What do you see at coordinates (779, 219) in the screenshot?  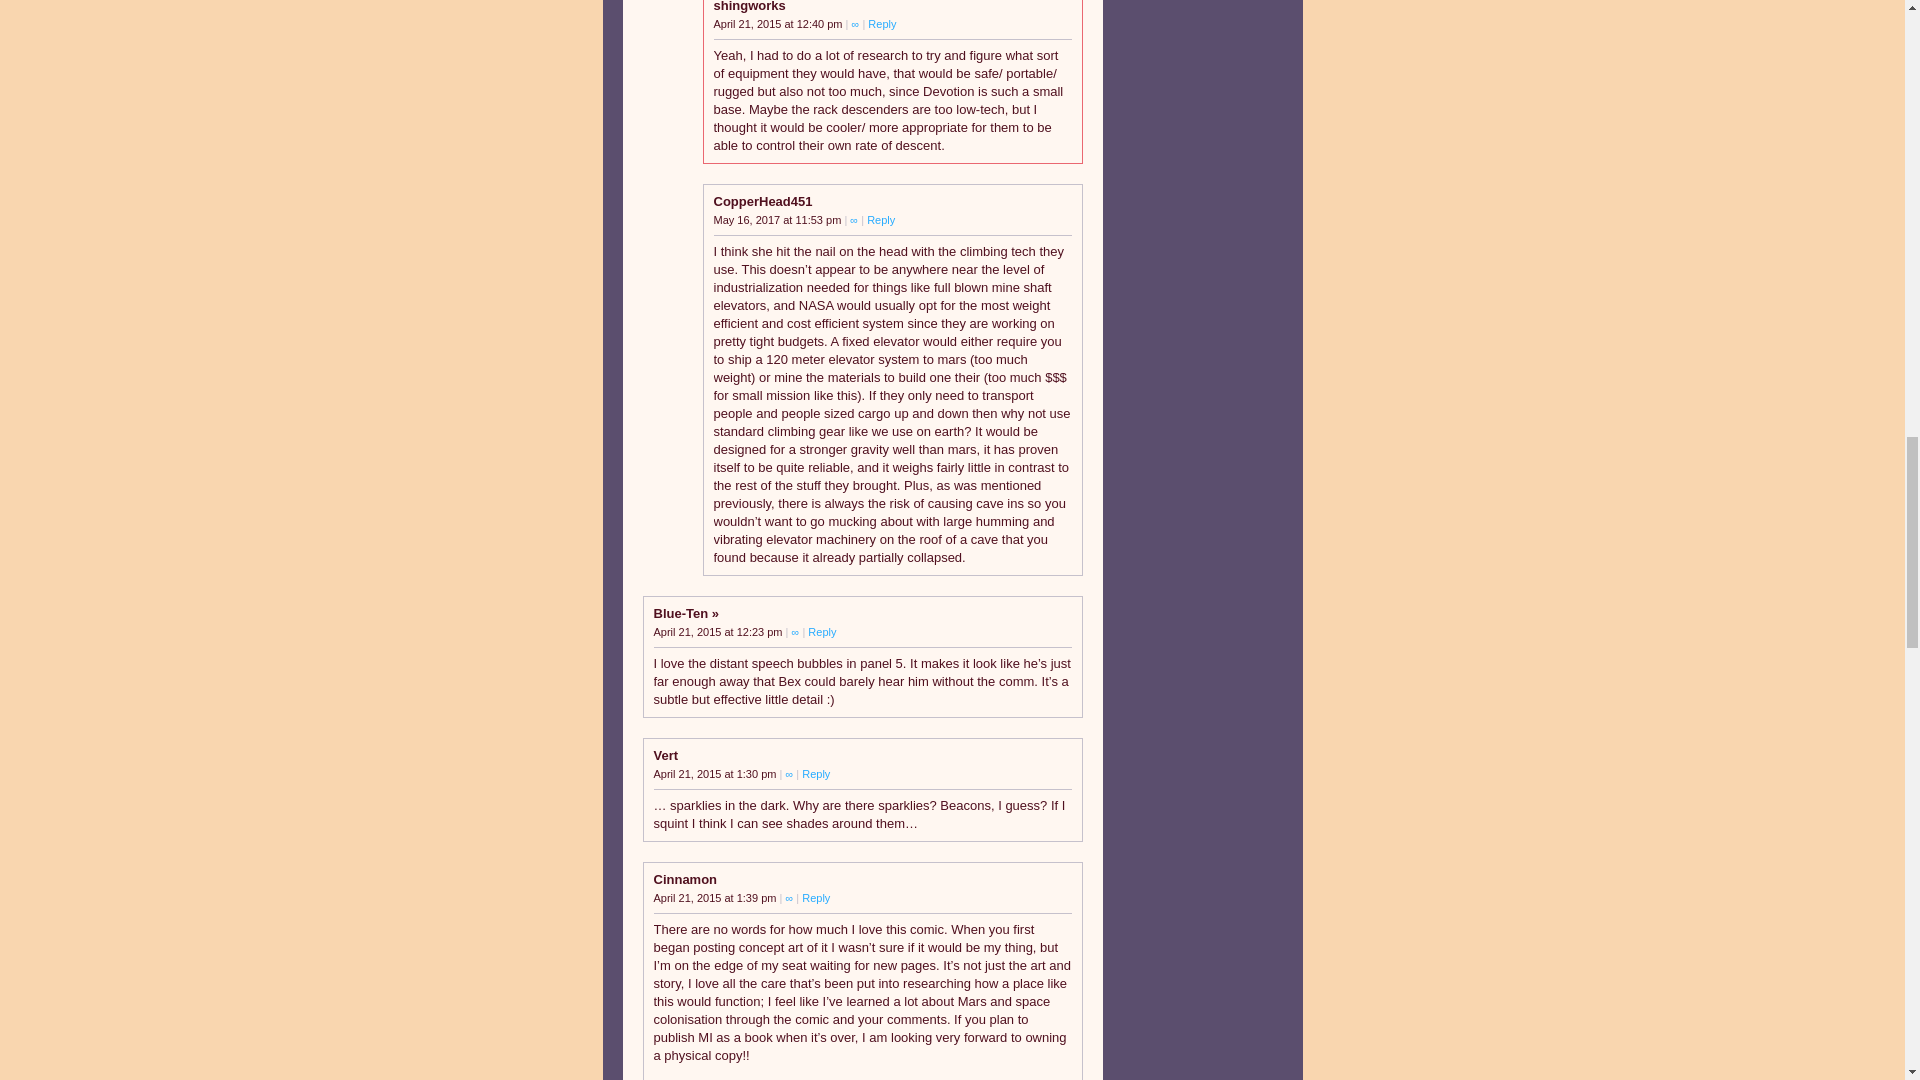 I see `Tuesday, May 16th, 2017, 11:53 pm` at bounding box center [779, 219].